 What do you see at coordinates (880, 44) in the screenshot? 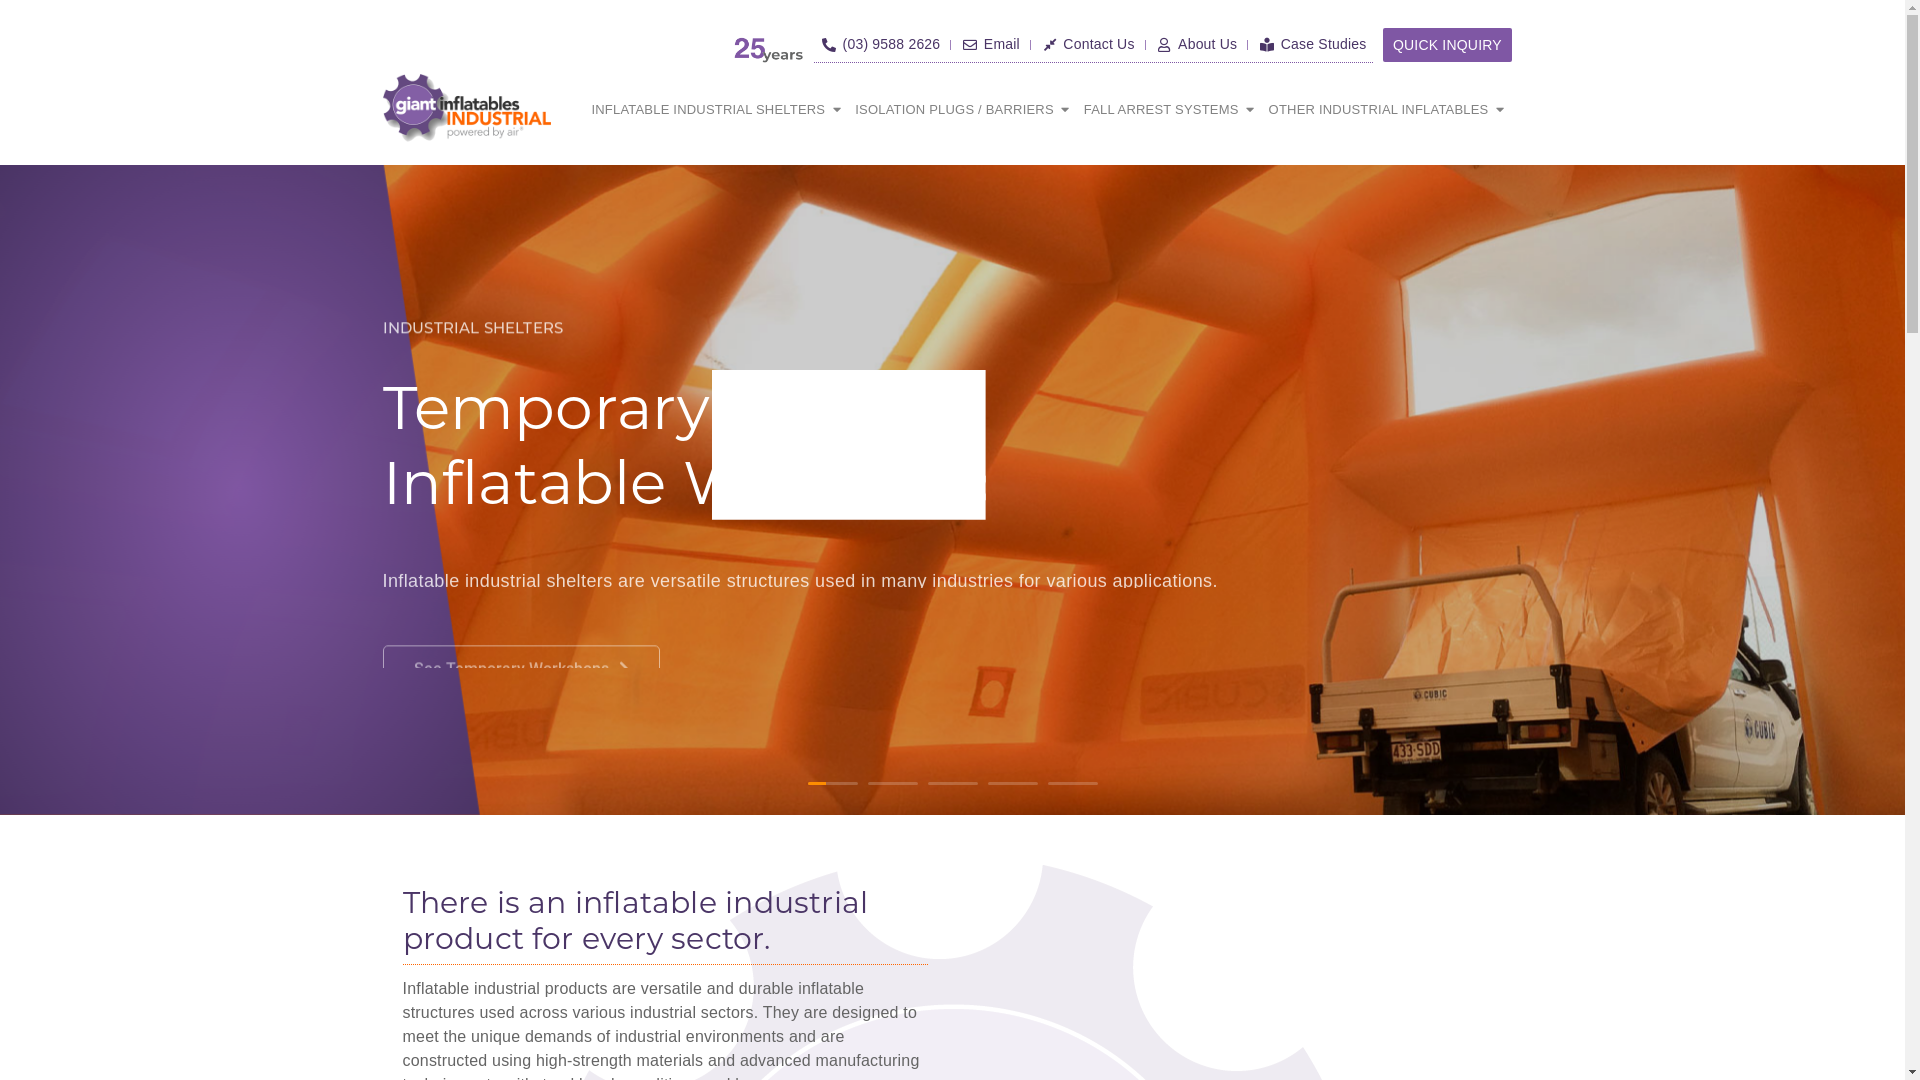
I see `(03) 9588 2626` at bounding box center [880, 44].